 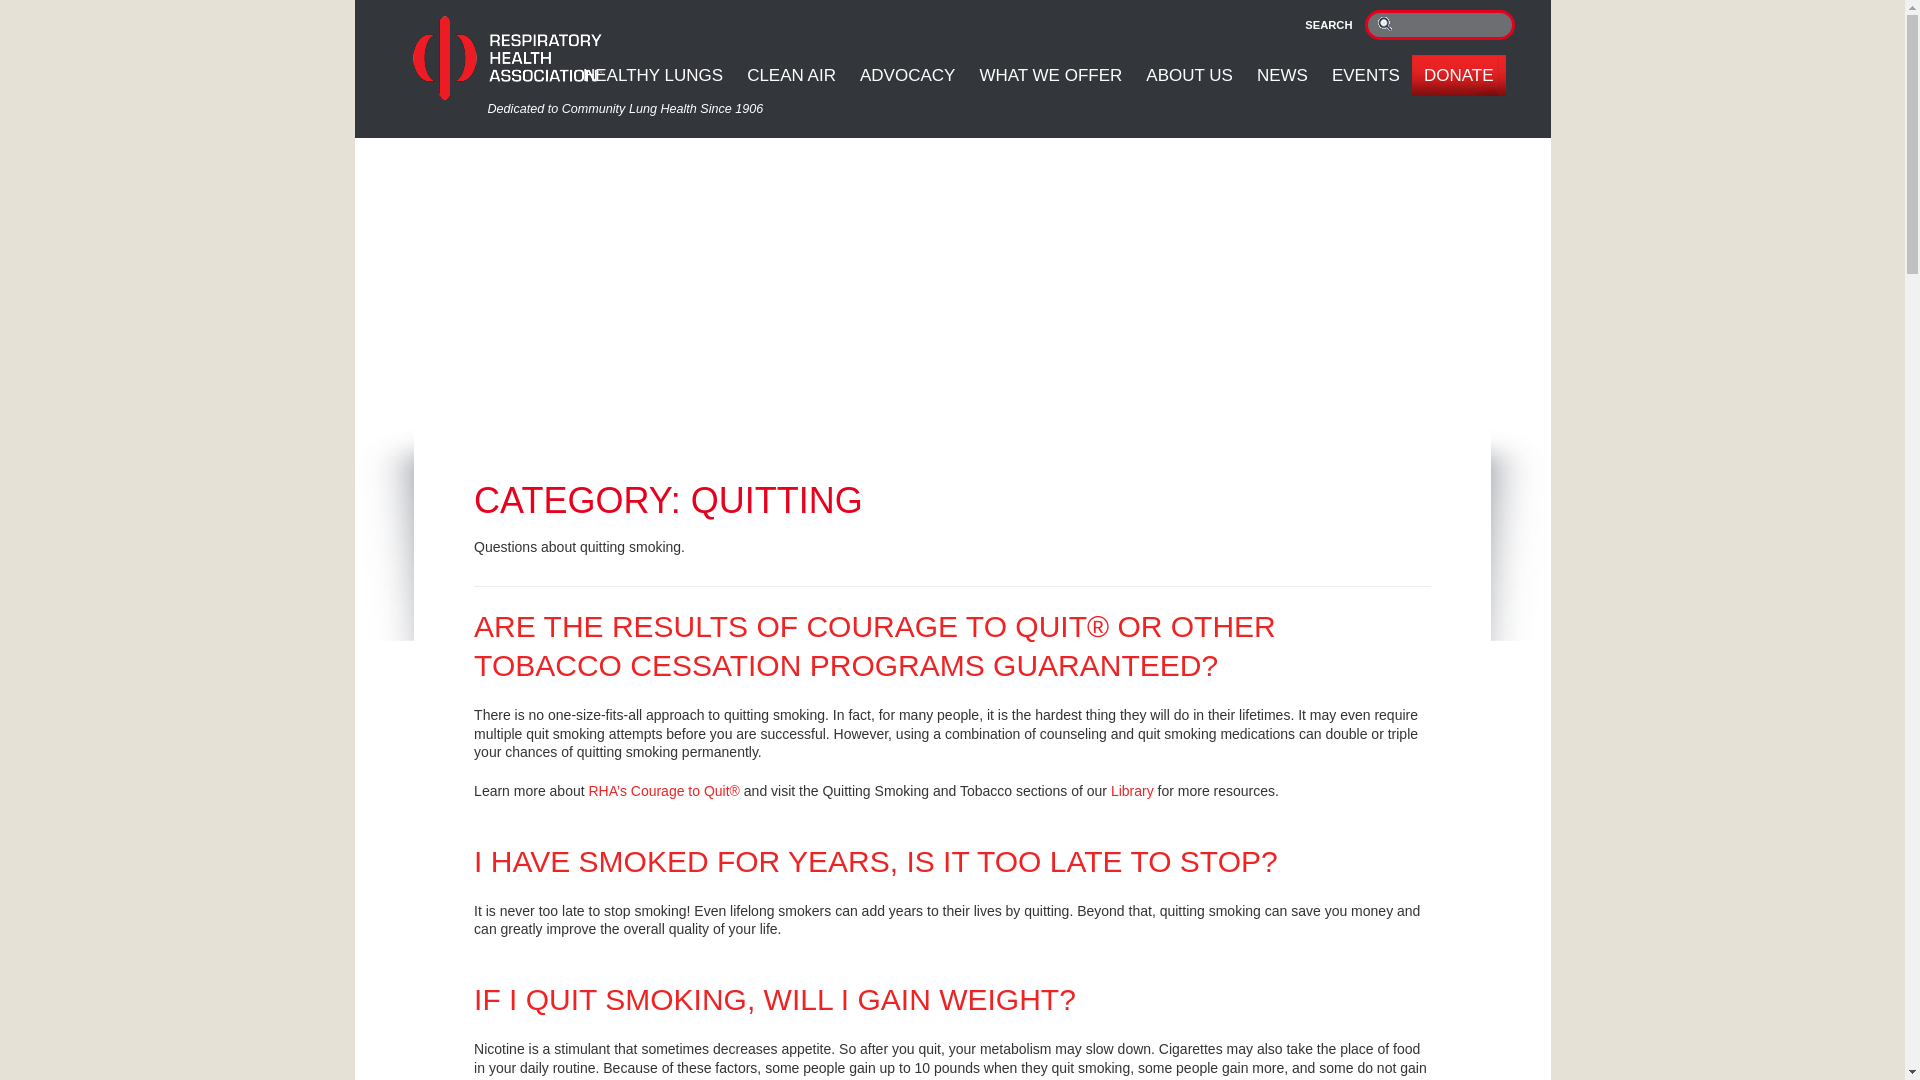 I want to click on HEALTHY LUNGS, so click(x=652, y=76).